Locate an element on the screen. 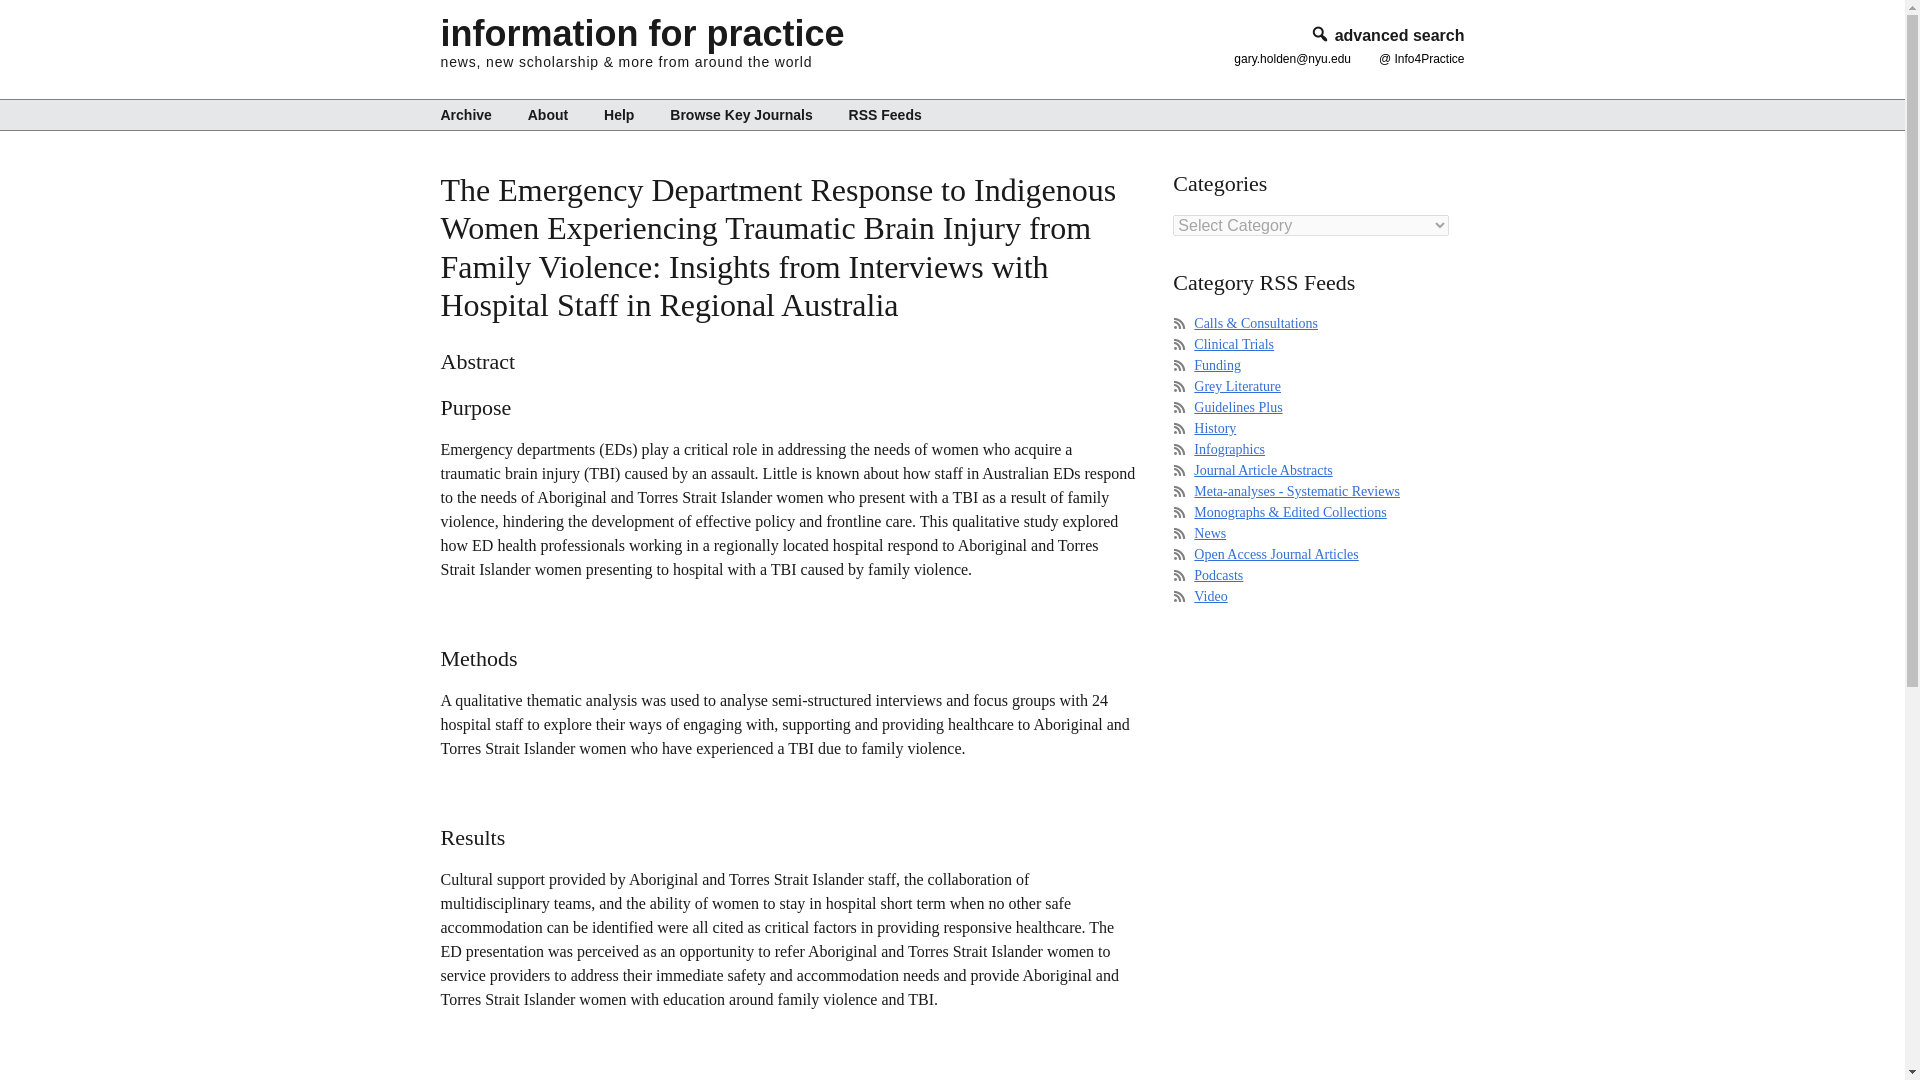  Guidelines Plus is located at coordinates (1238, 406).